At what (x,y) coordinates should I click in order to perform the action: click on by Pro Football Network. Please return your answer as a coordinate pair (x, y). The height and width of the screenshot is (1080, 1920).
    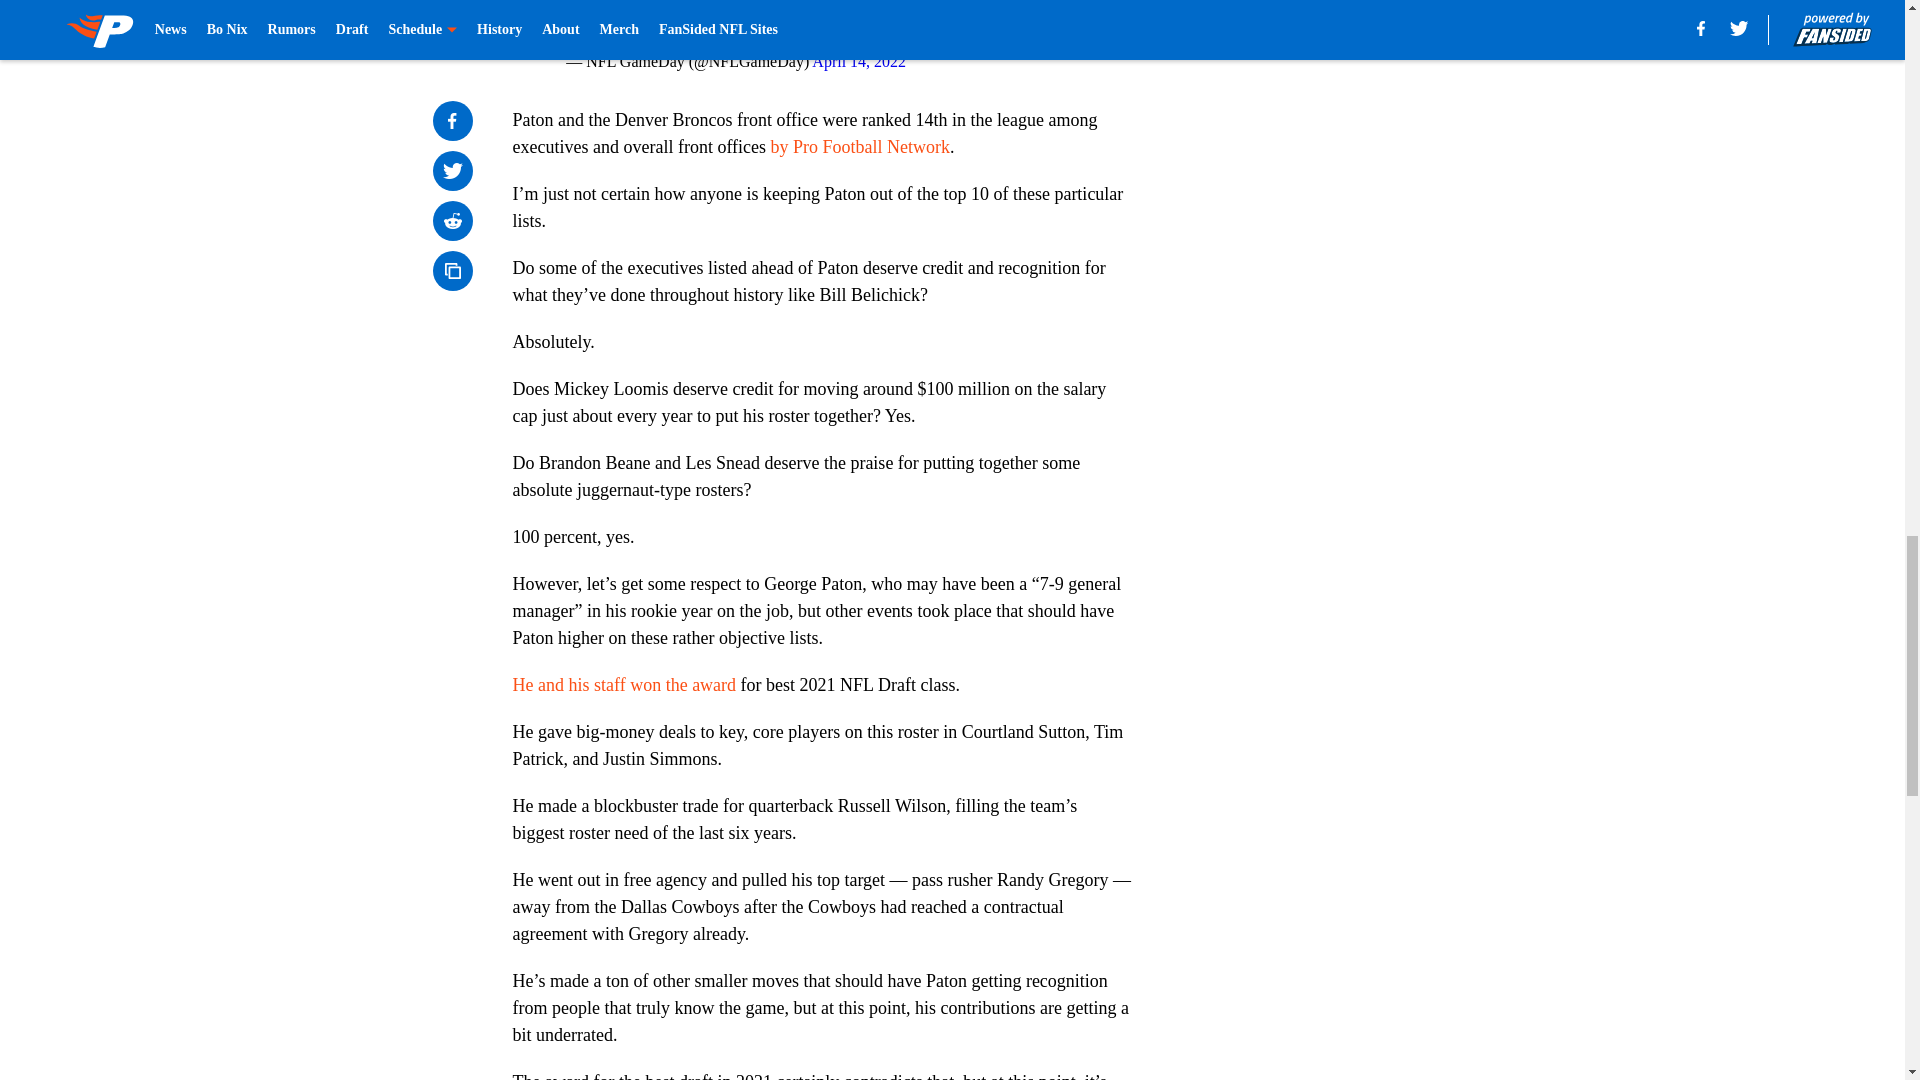
    Looking at the image, I should click on (860, 146).